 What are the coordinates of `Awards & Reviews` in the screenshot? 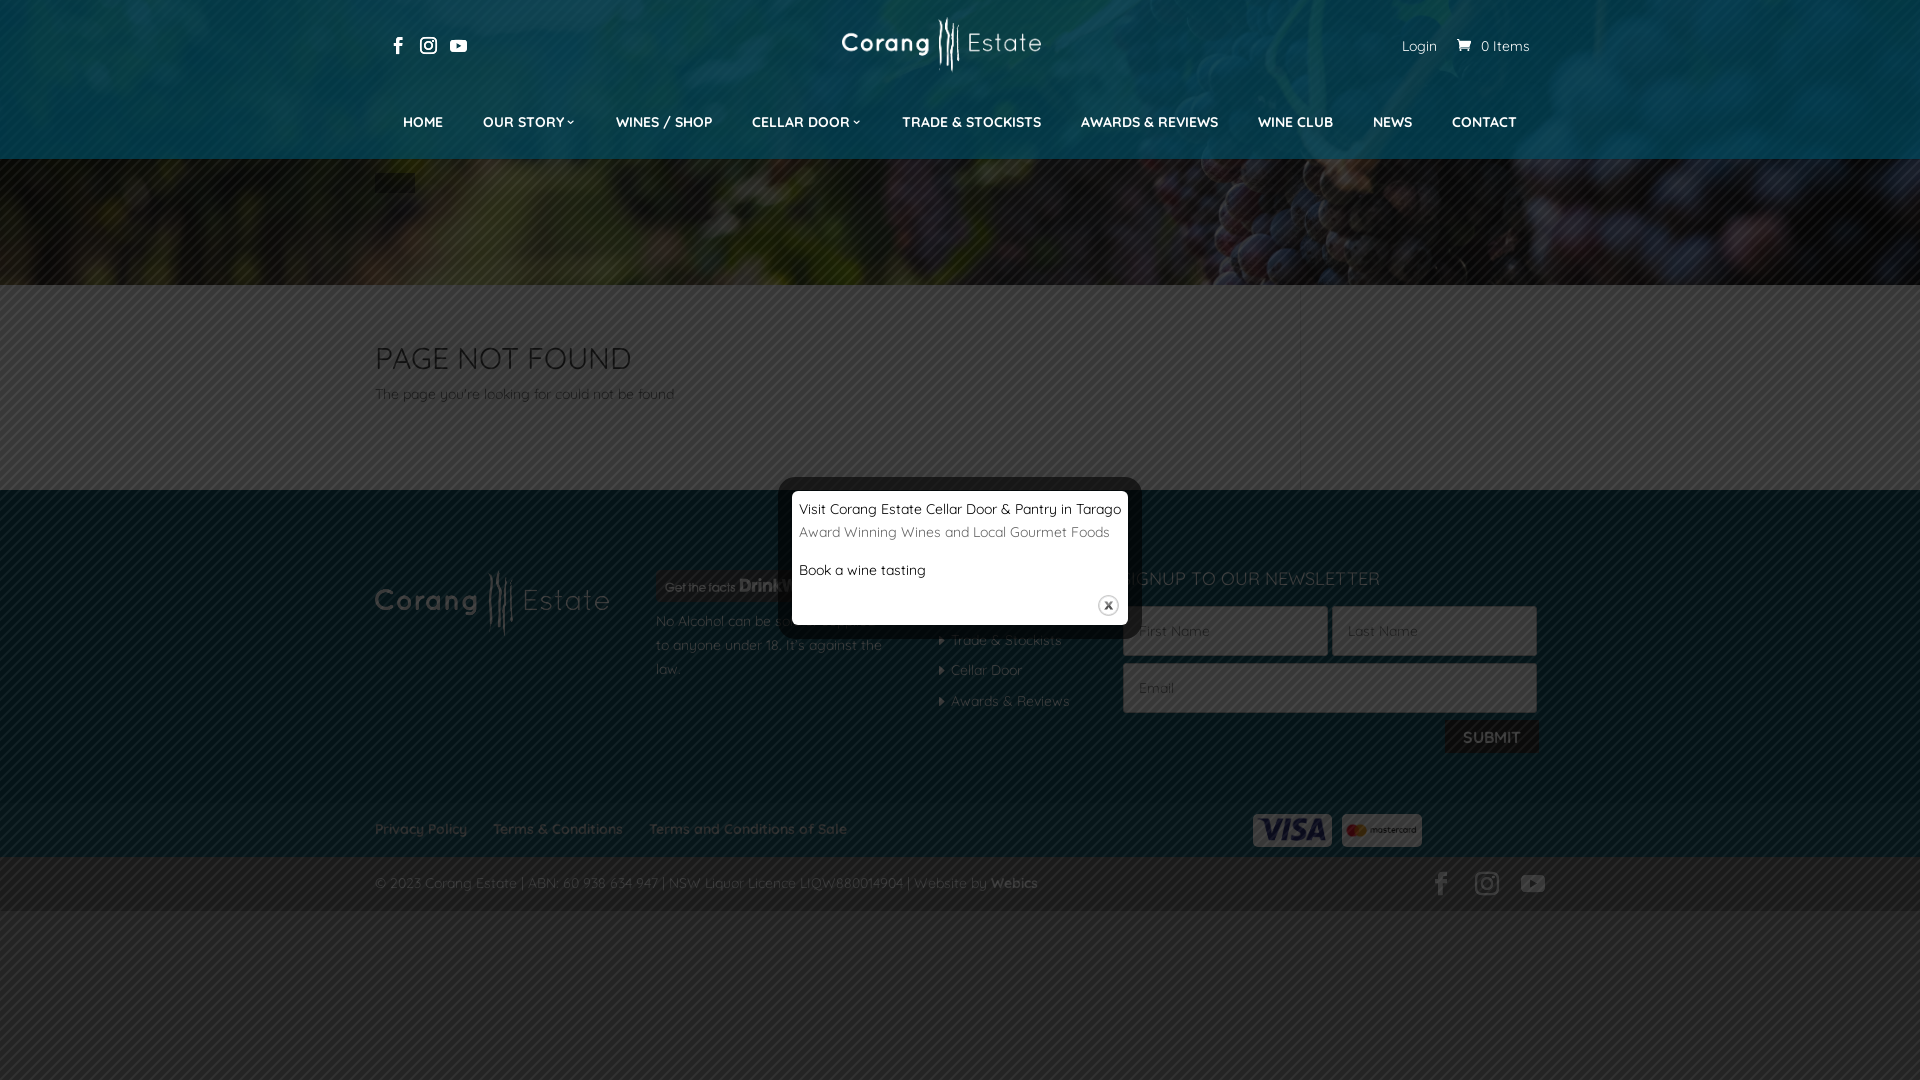 It's located at (1010, 701).